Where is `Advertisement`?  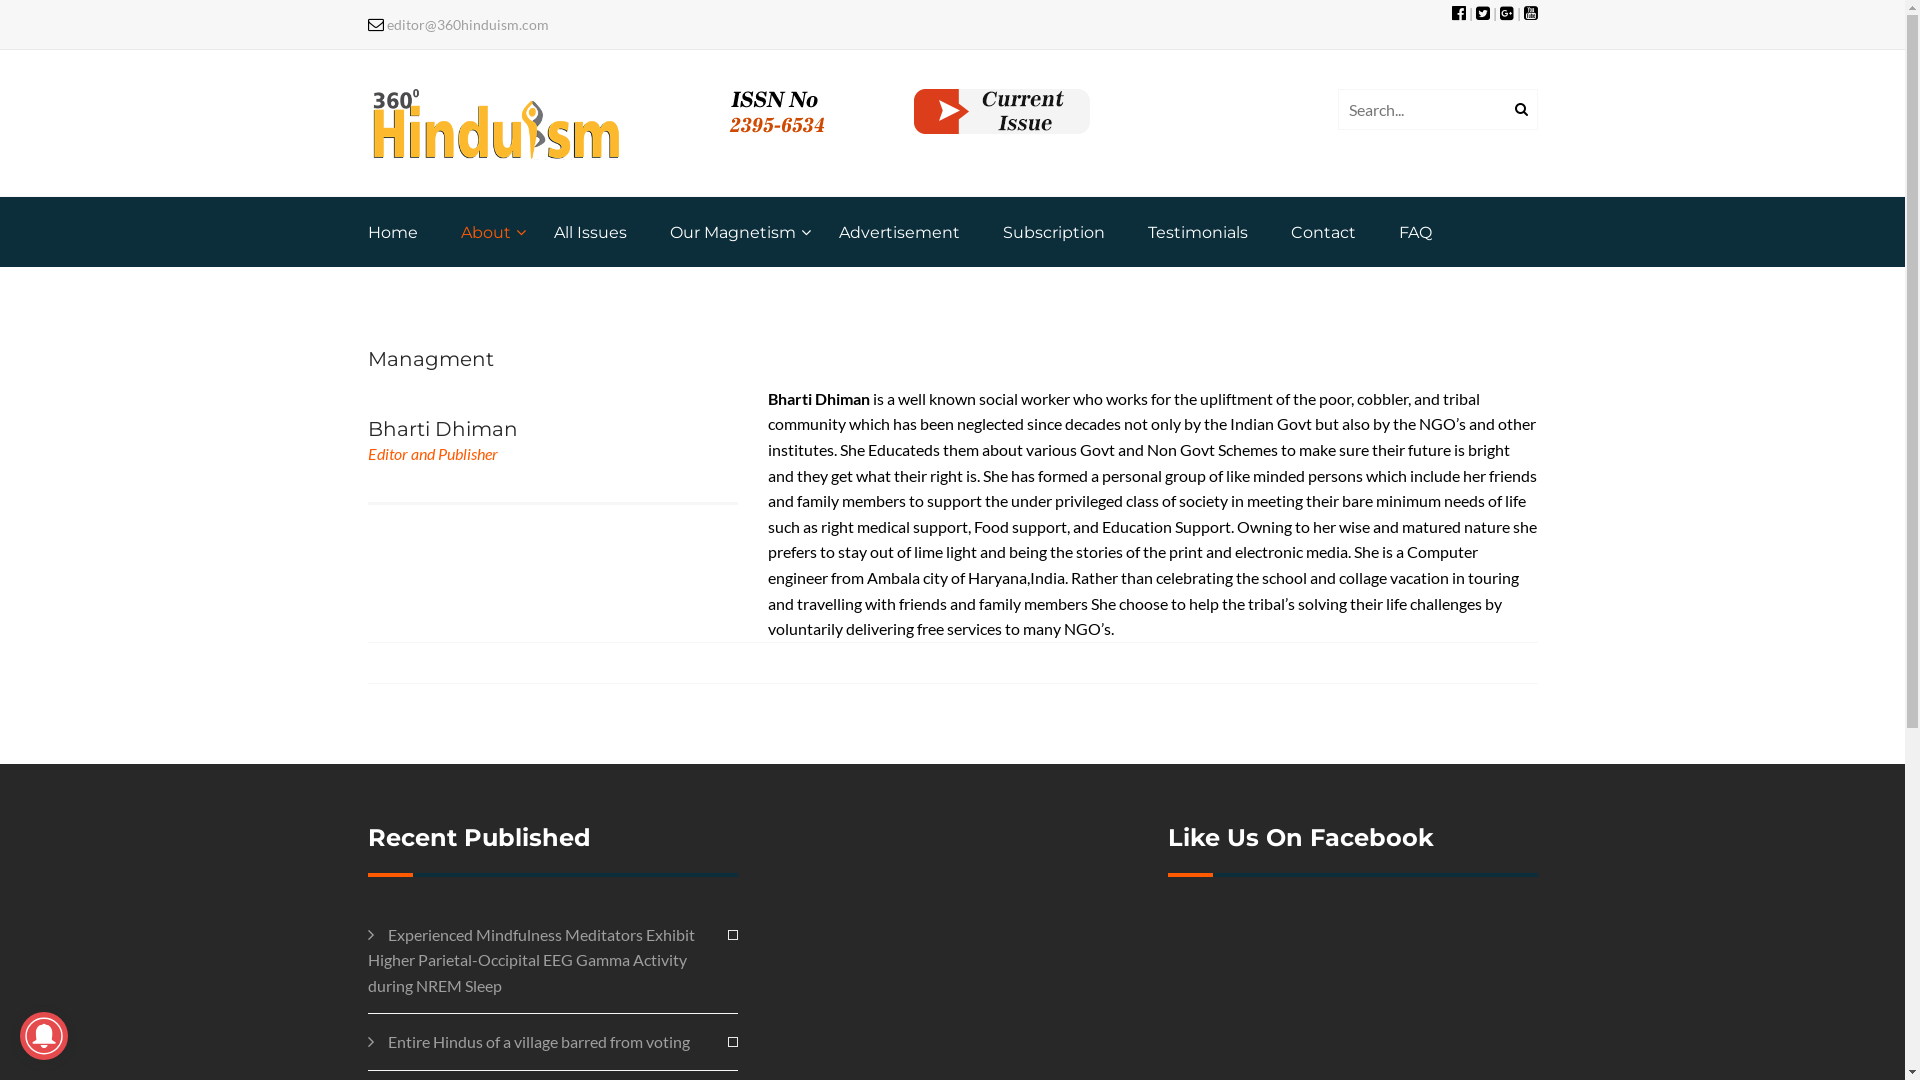
Advertisement is located at coordinates (898, 232).